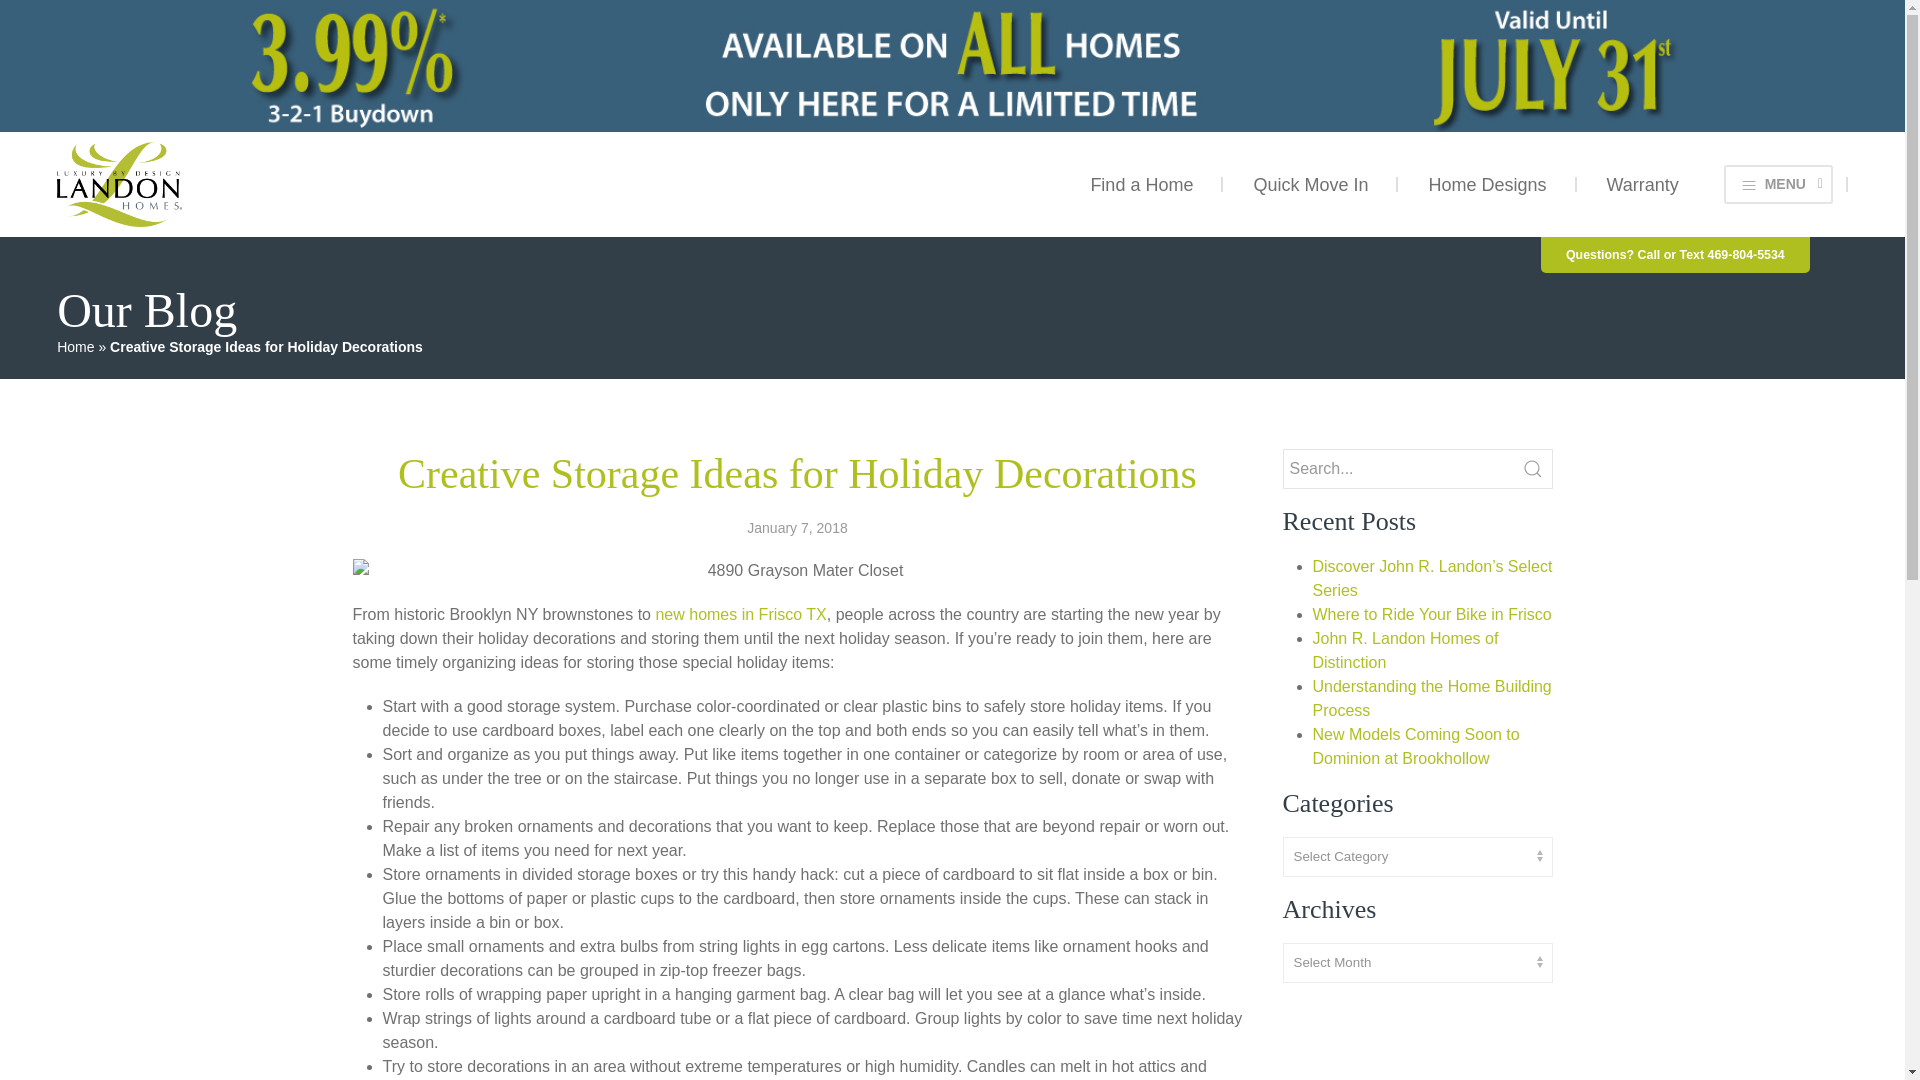  What do you see at coordinates (1310, 184) in the screenshot?
I see `Quick Move In` at bounding box center [1310, 184].